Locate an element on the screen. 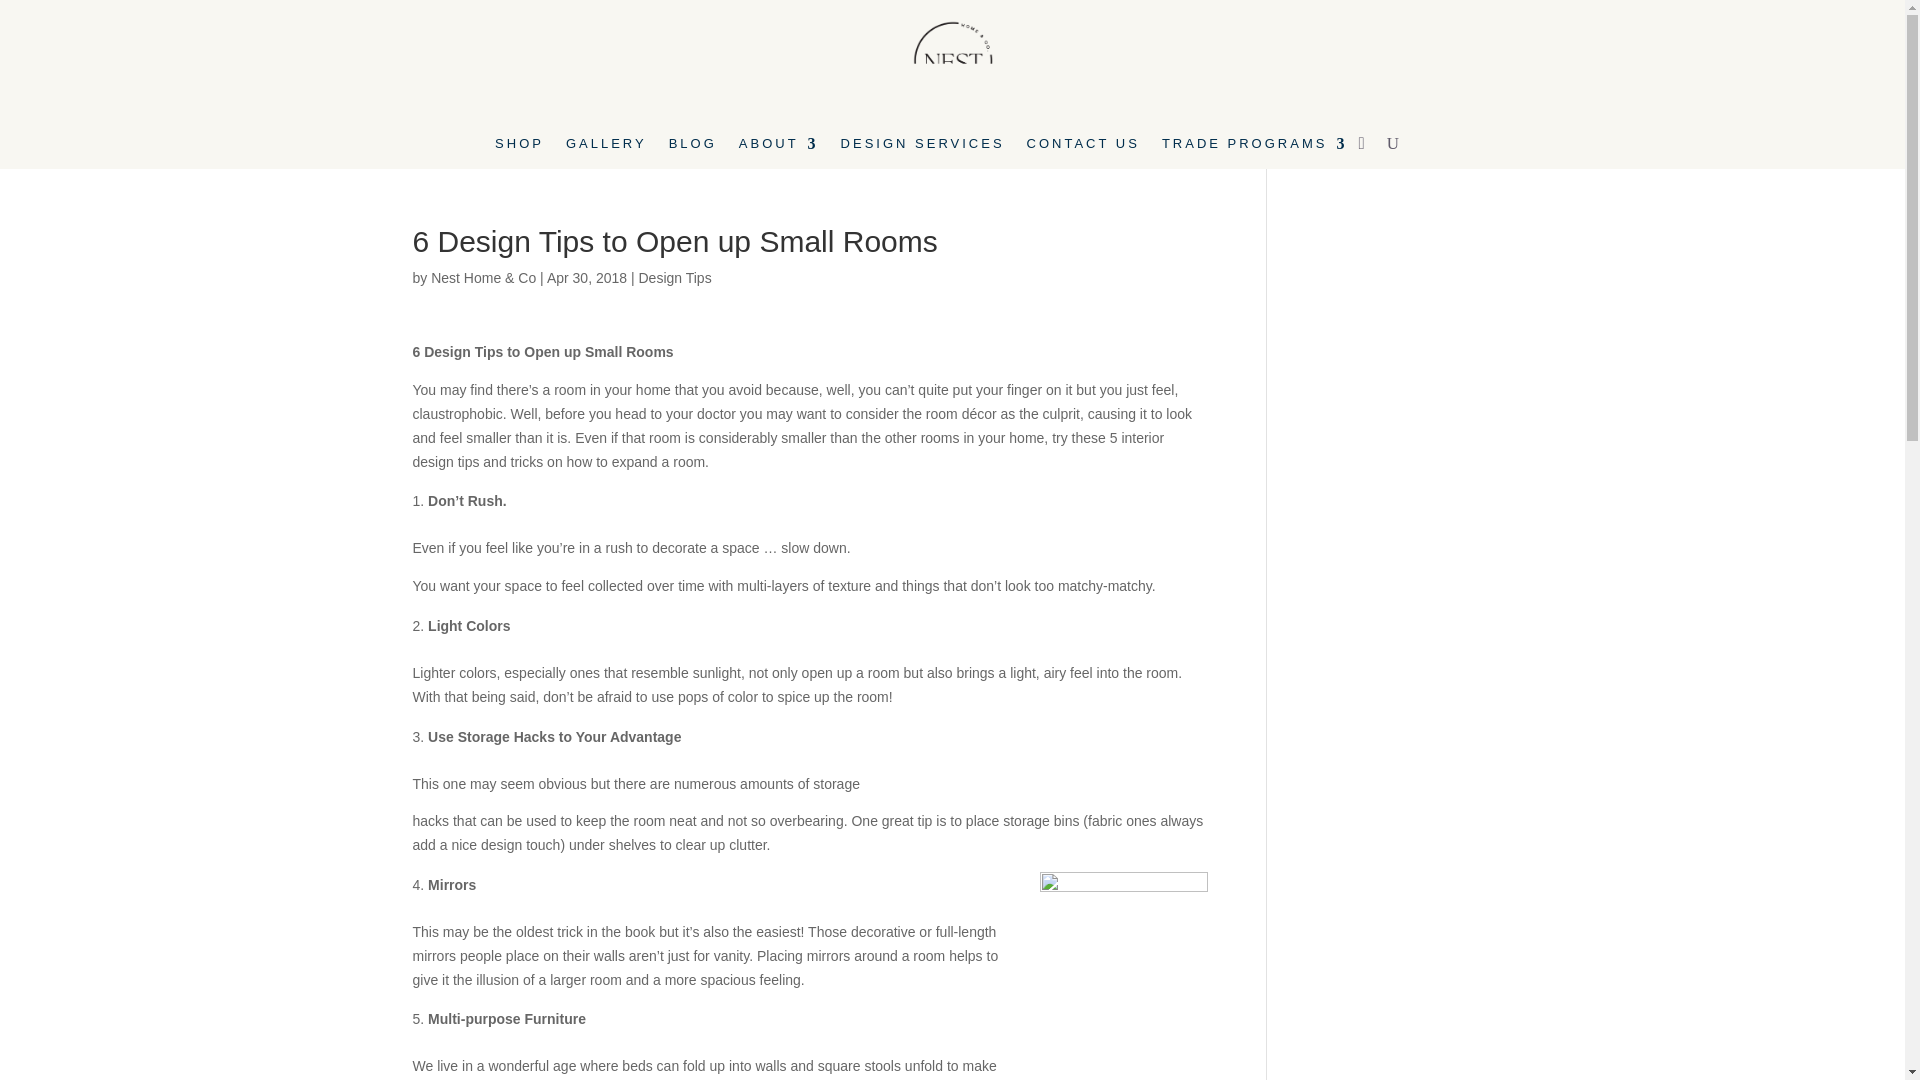 This screenshot has width=1920, height=1080. GALLERY is located at coordinates (606, 148).